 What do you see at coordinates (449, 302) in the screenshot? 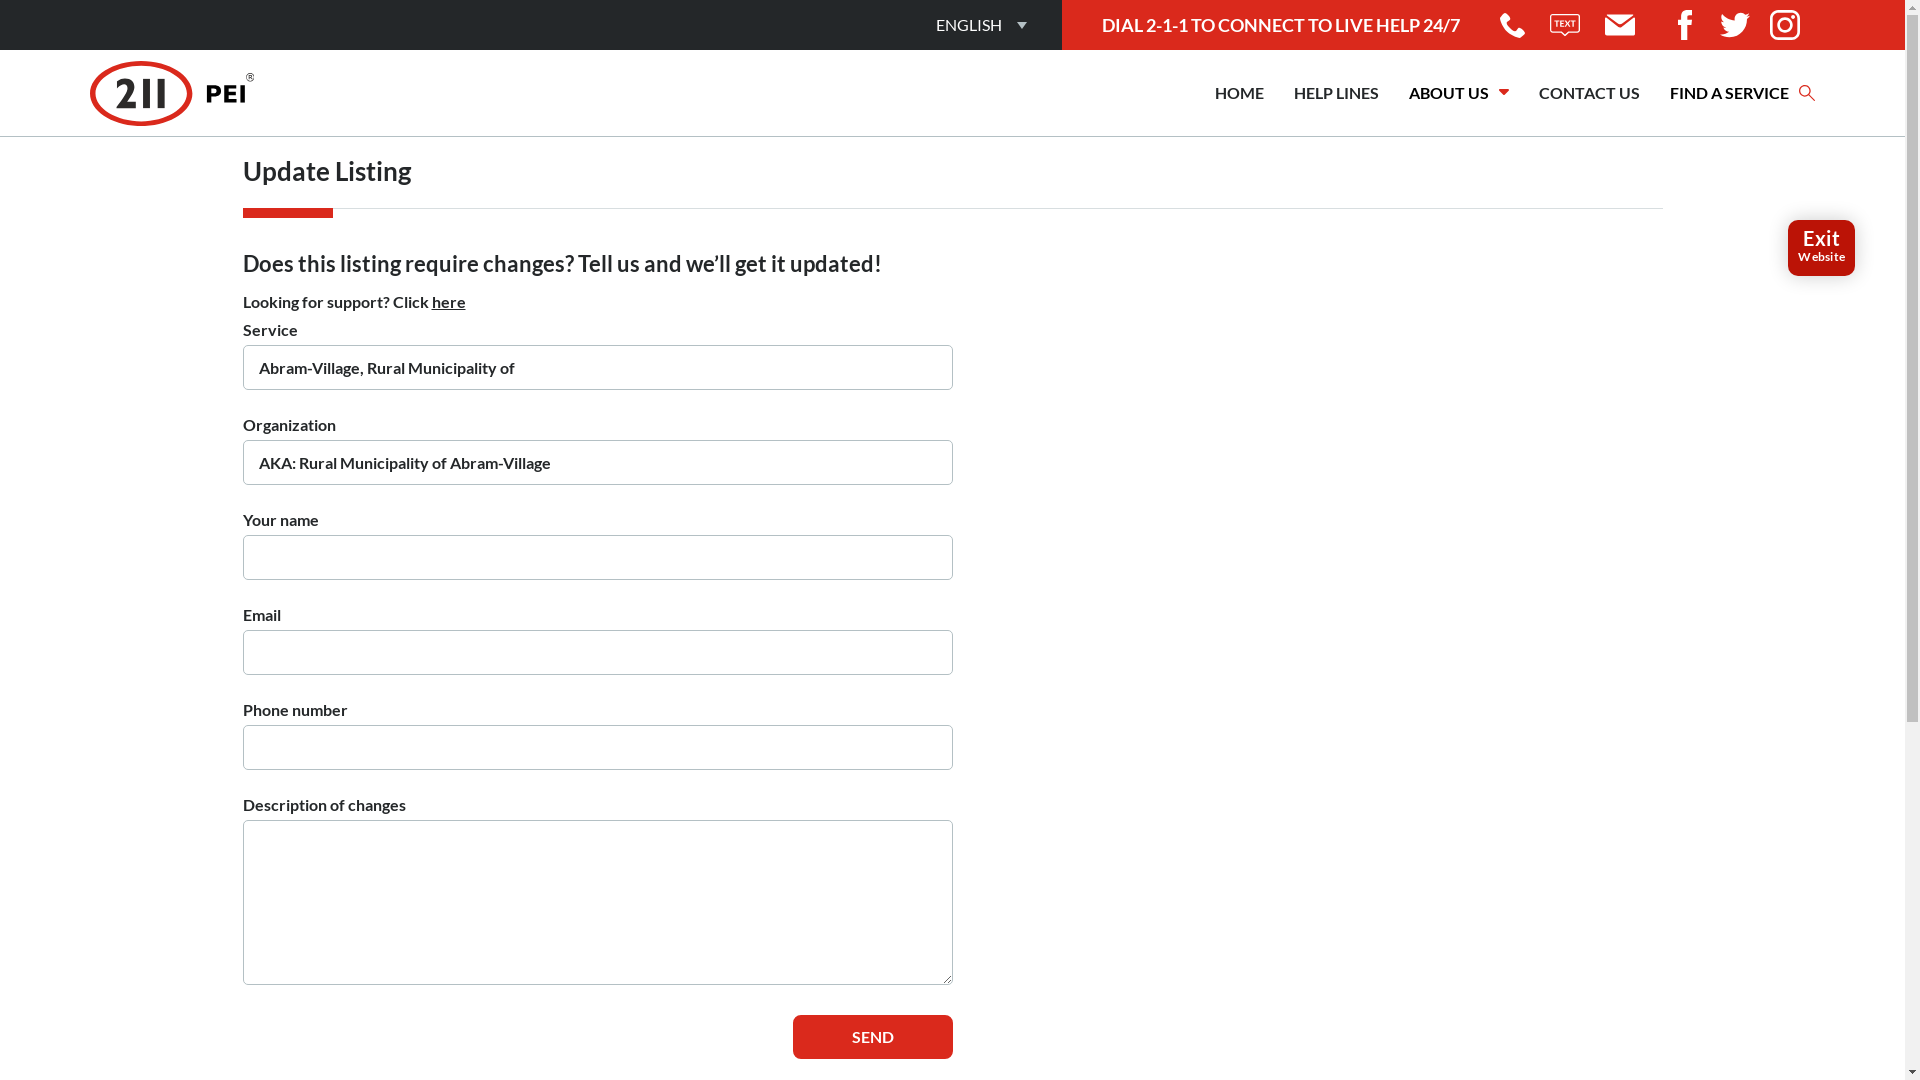
I see `here` at bounding box center [449, 302].